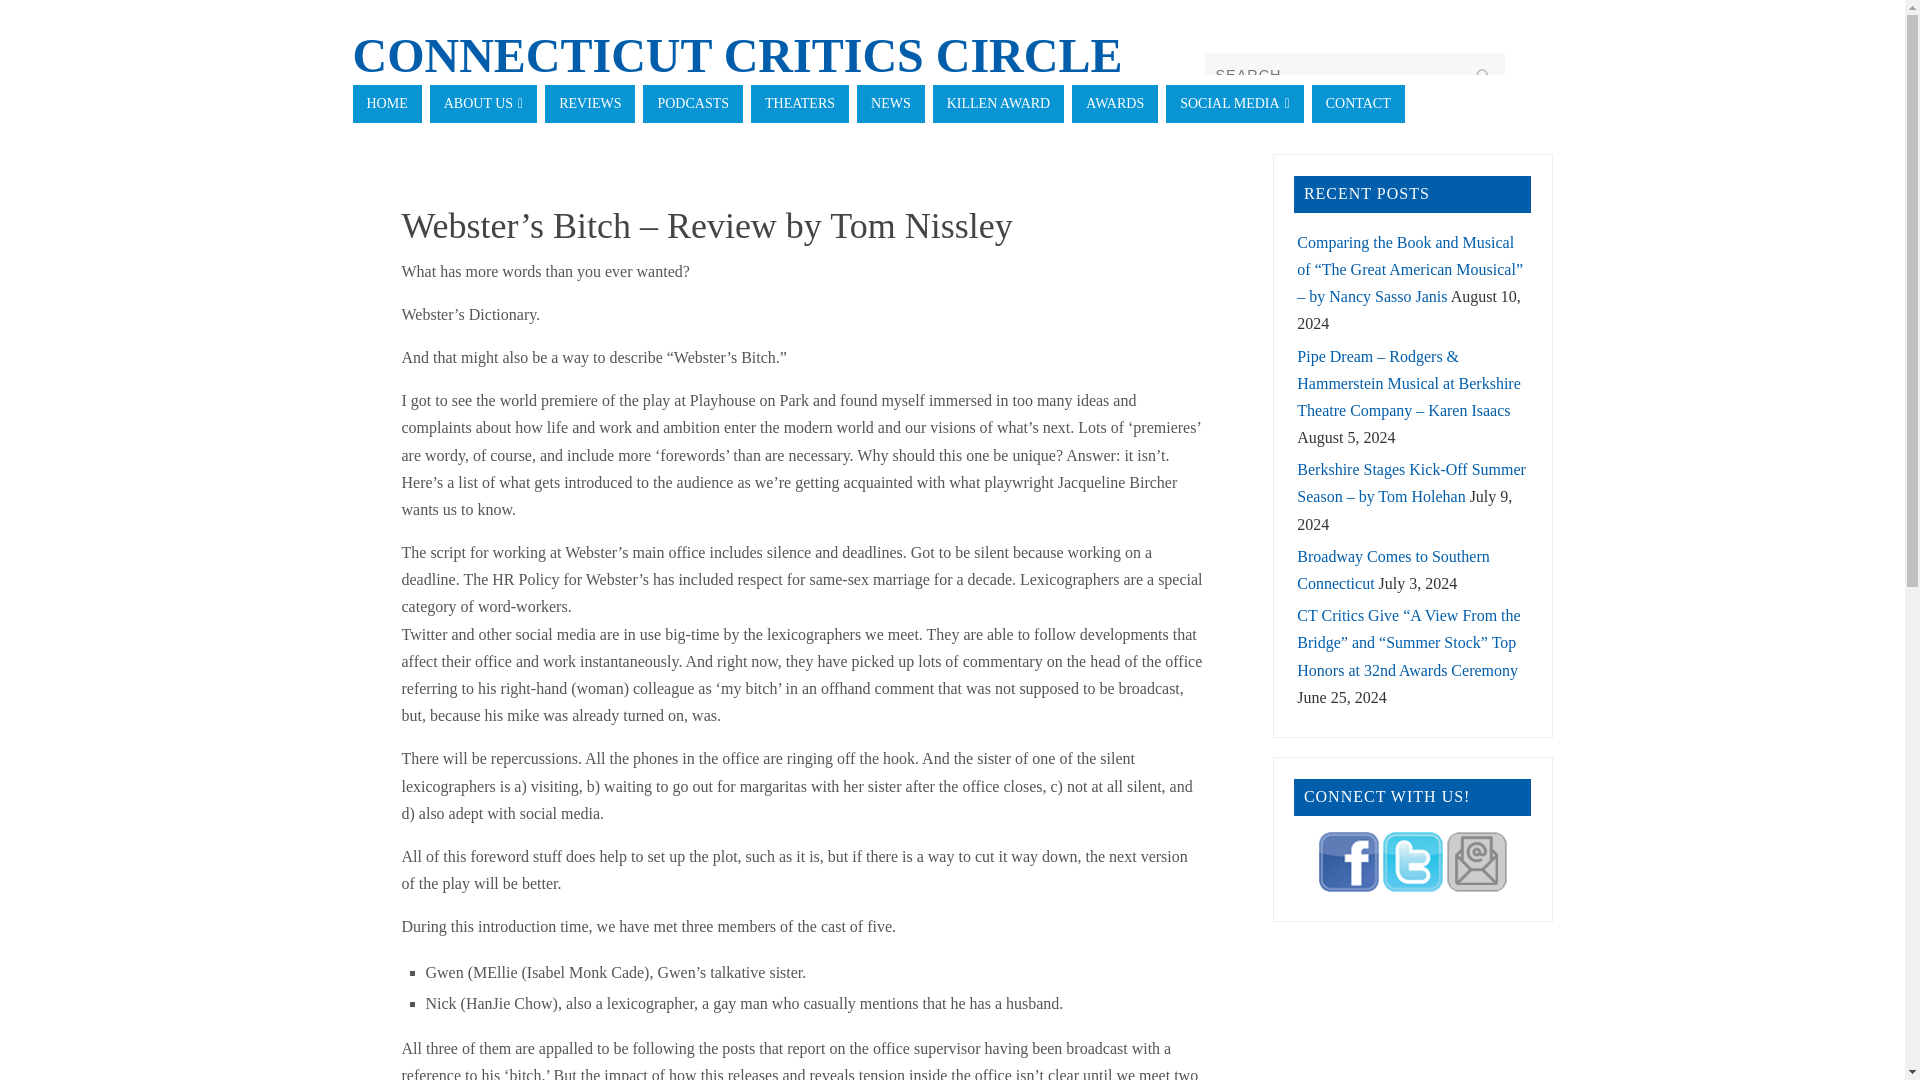 Image resolution: width=1920 pixels, height=1080 pixels. What do you see at coordinates (1358, 104) in the screenshot?
I see `CONTACT` at bounding box center [1358, 104].